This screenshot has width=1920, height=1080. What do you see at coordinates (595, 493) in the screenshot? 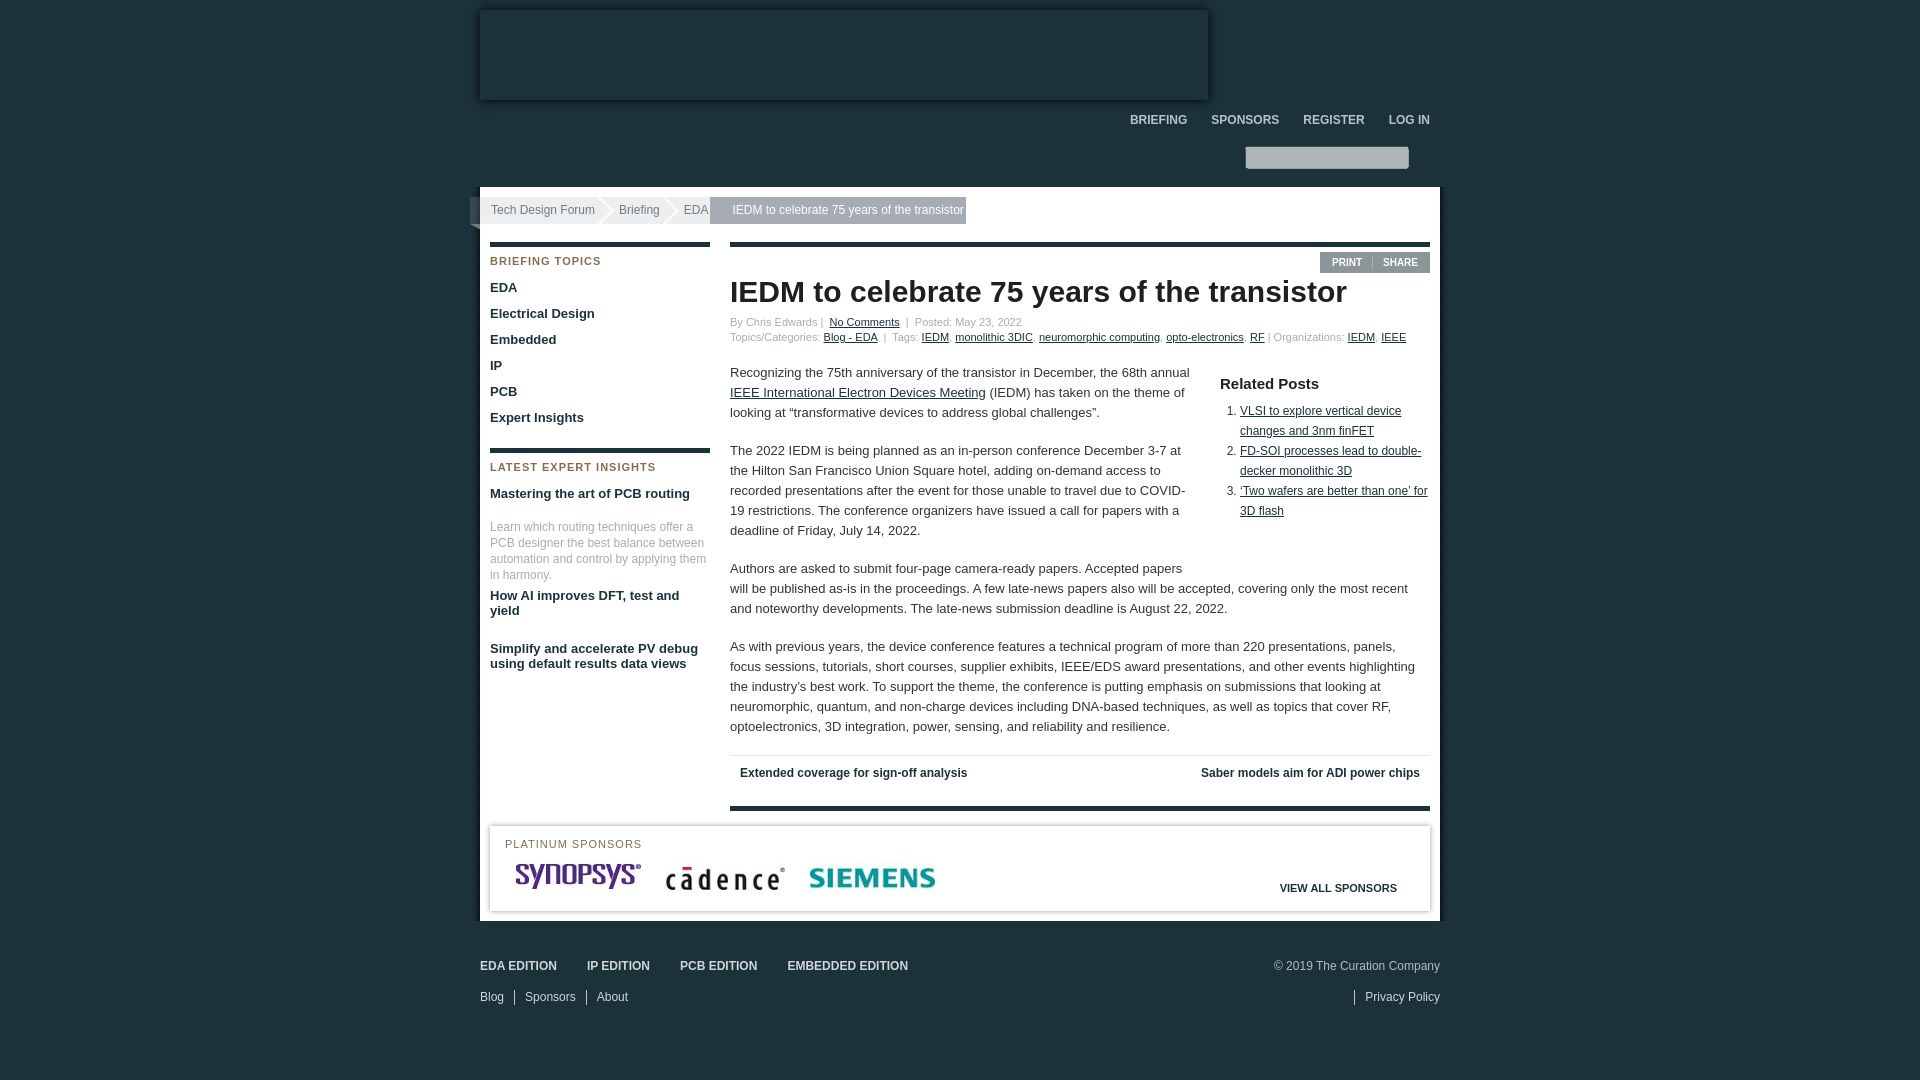
I see `Permalink to Mastering the art of PCB routing` at bounding box center [595, 493].